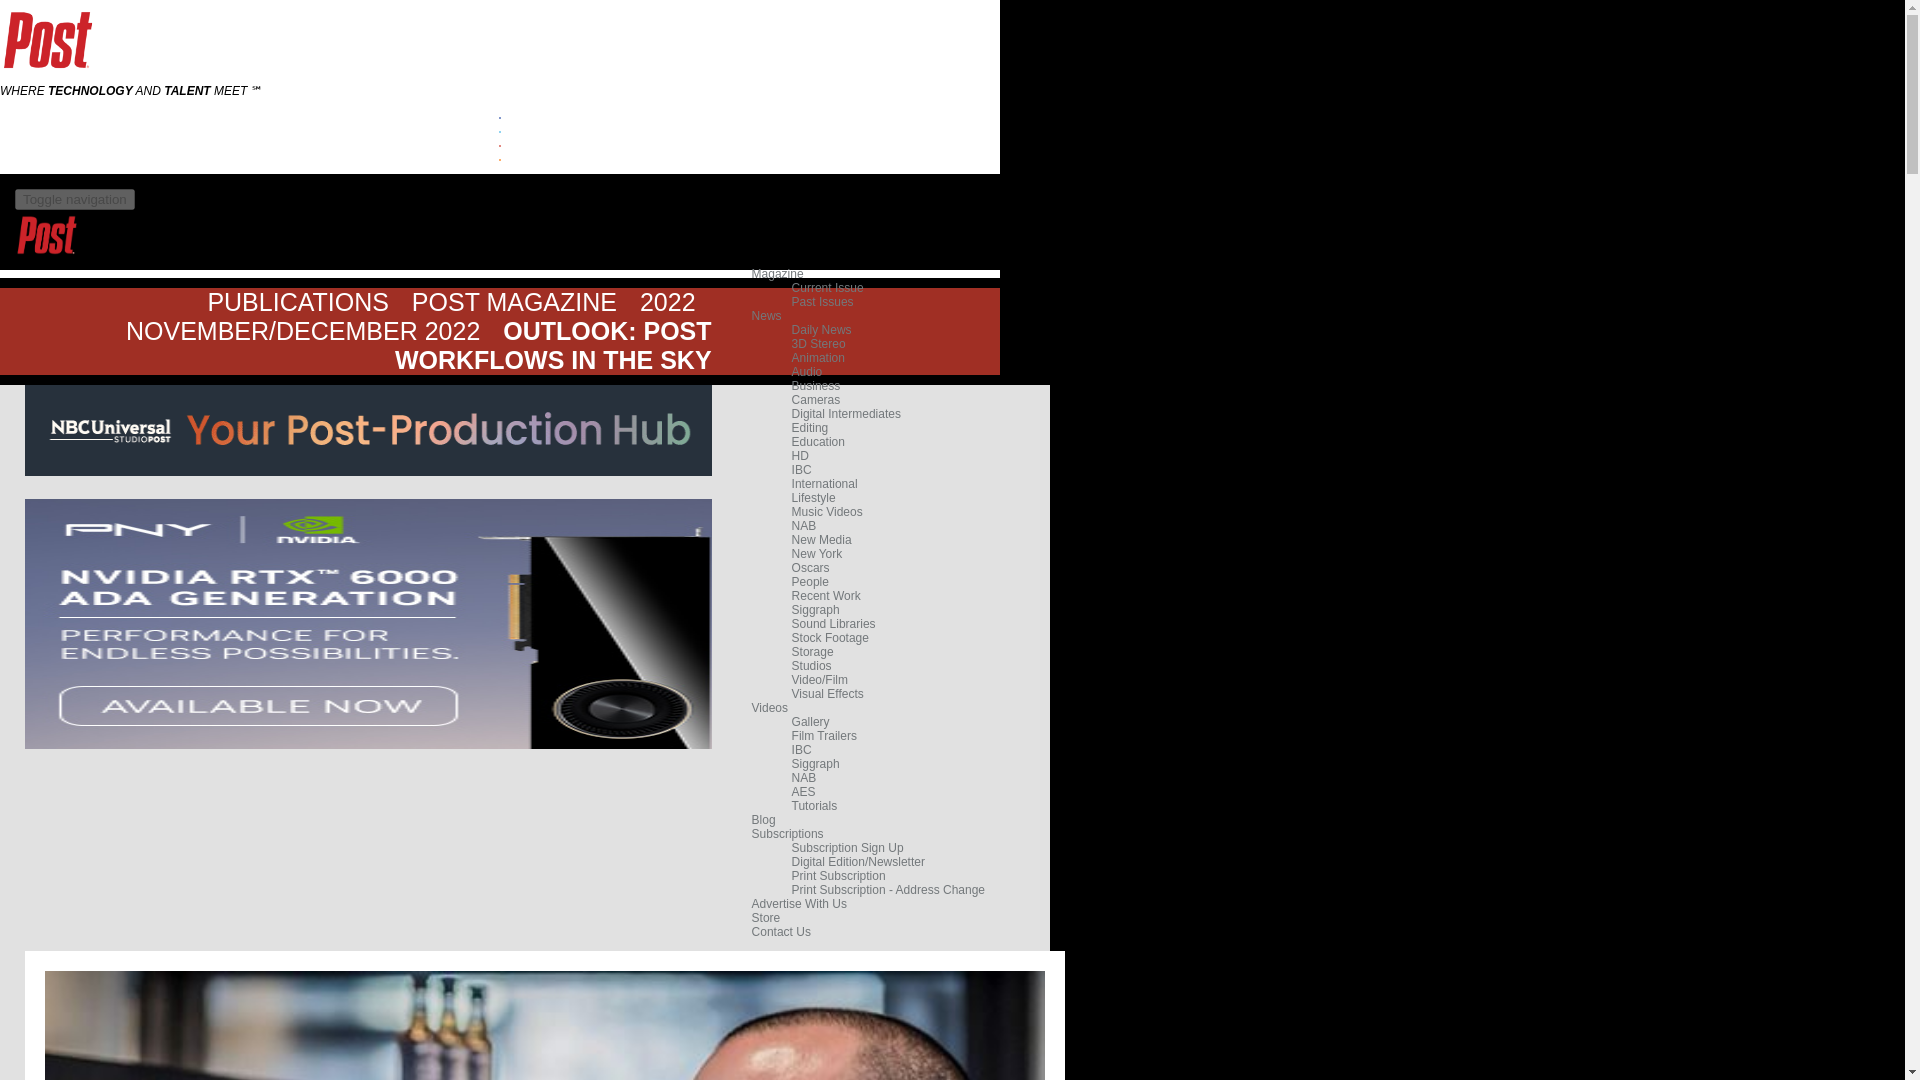 The height and width of the screenshot is (1080, 1920). I want to click on Visual Effects, so click(828, 693).